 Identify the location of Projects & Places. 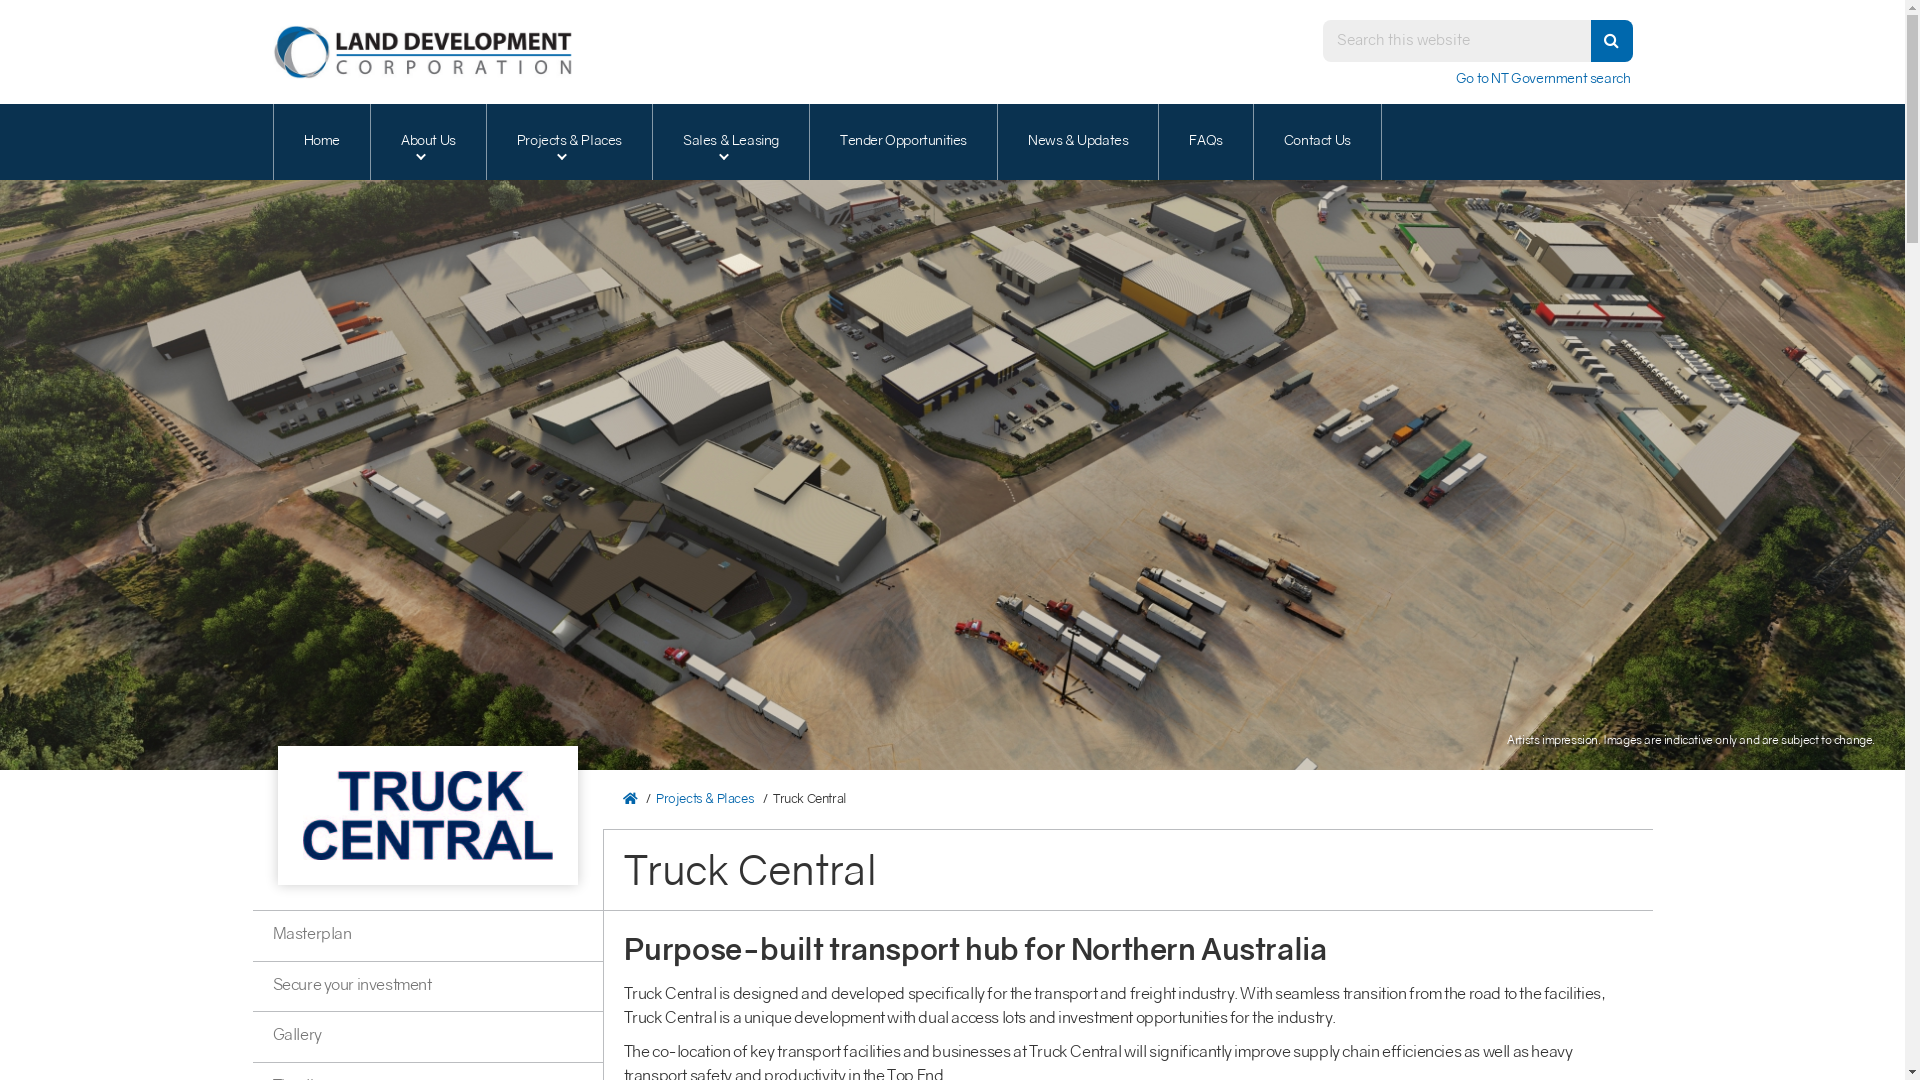
(569, 142).